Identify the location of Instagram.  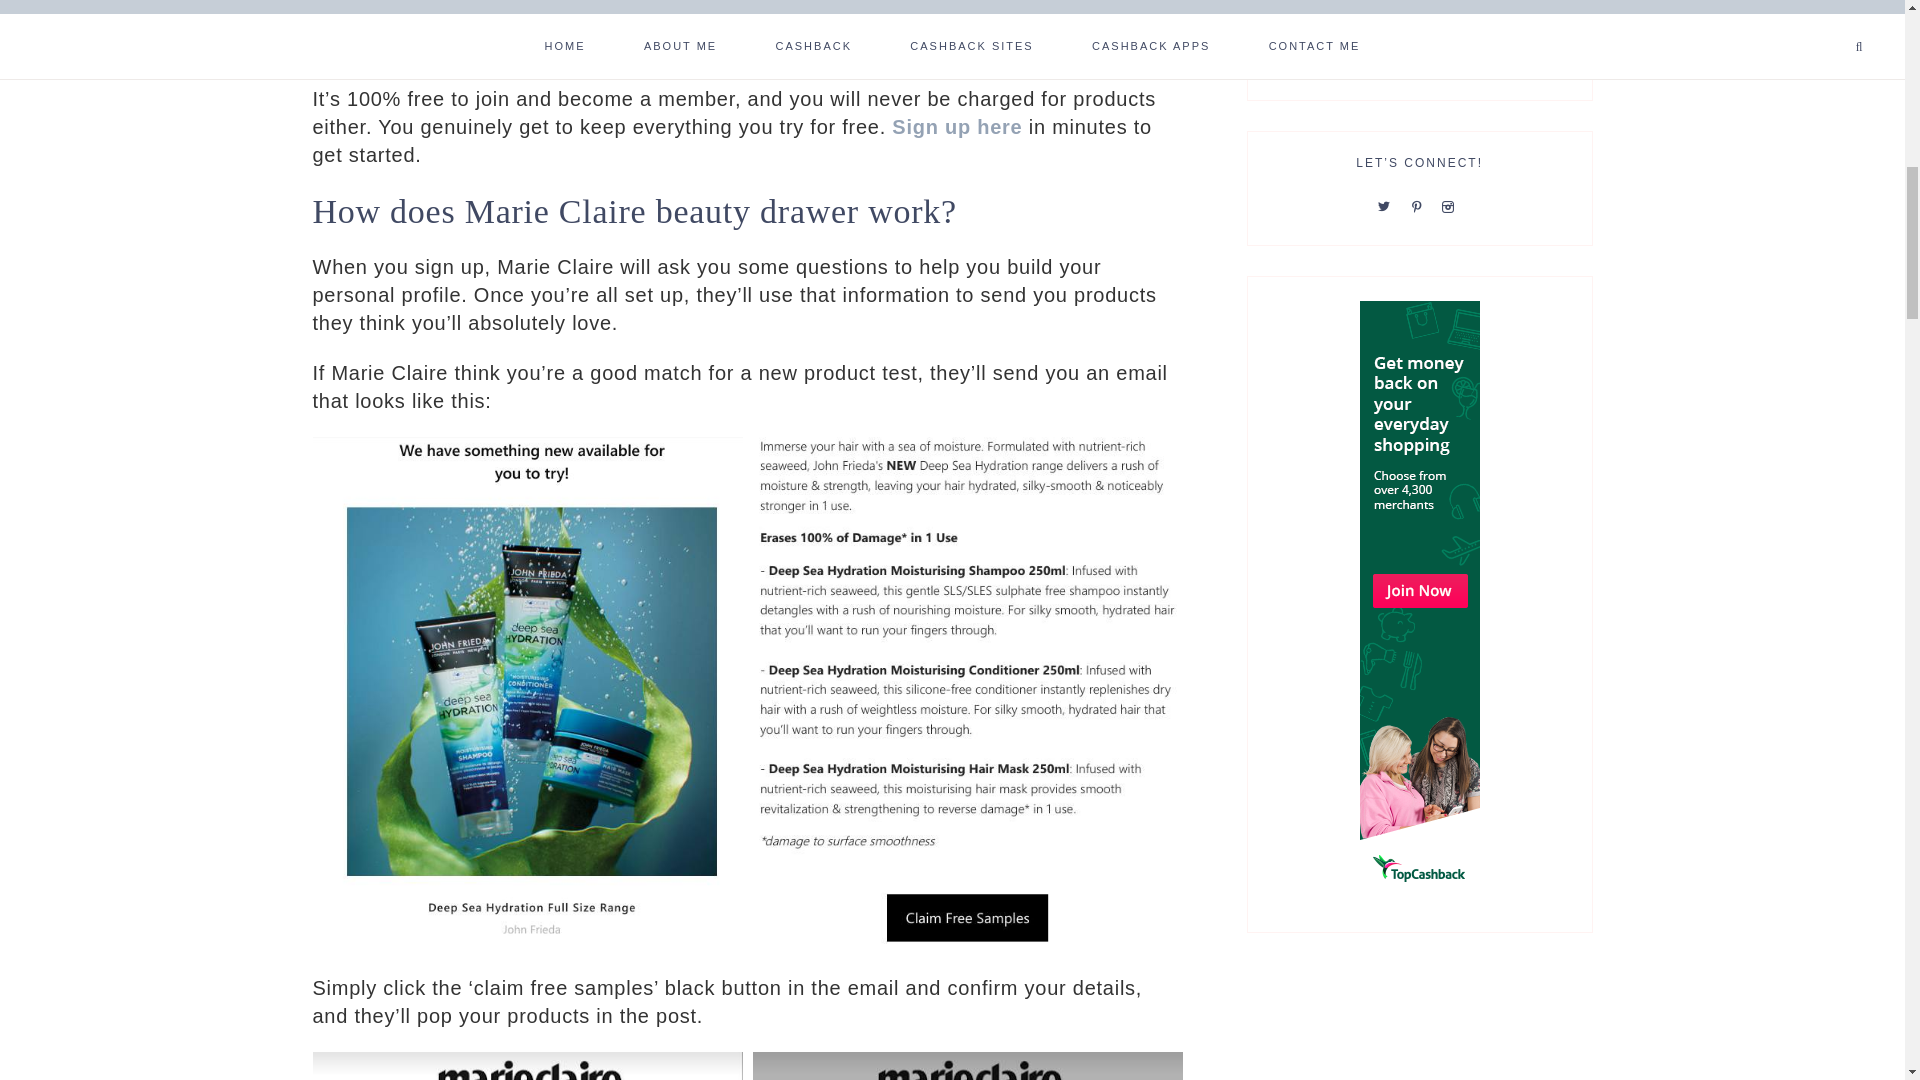
(1450, 204).